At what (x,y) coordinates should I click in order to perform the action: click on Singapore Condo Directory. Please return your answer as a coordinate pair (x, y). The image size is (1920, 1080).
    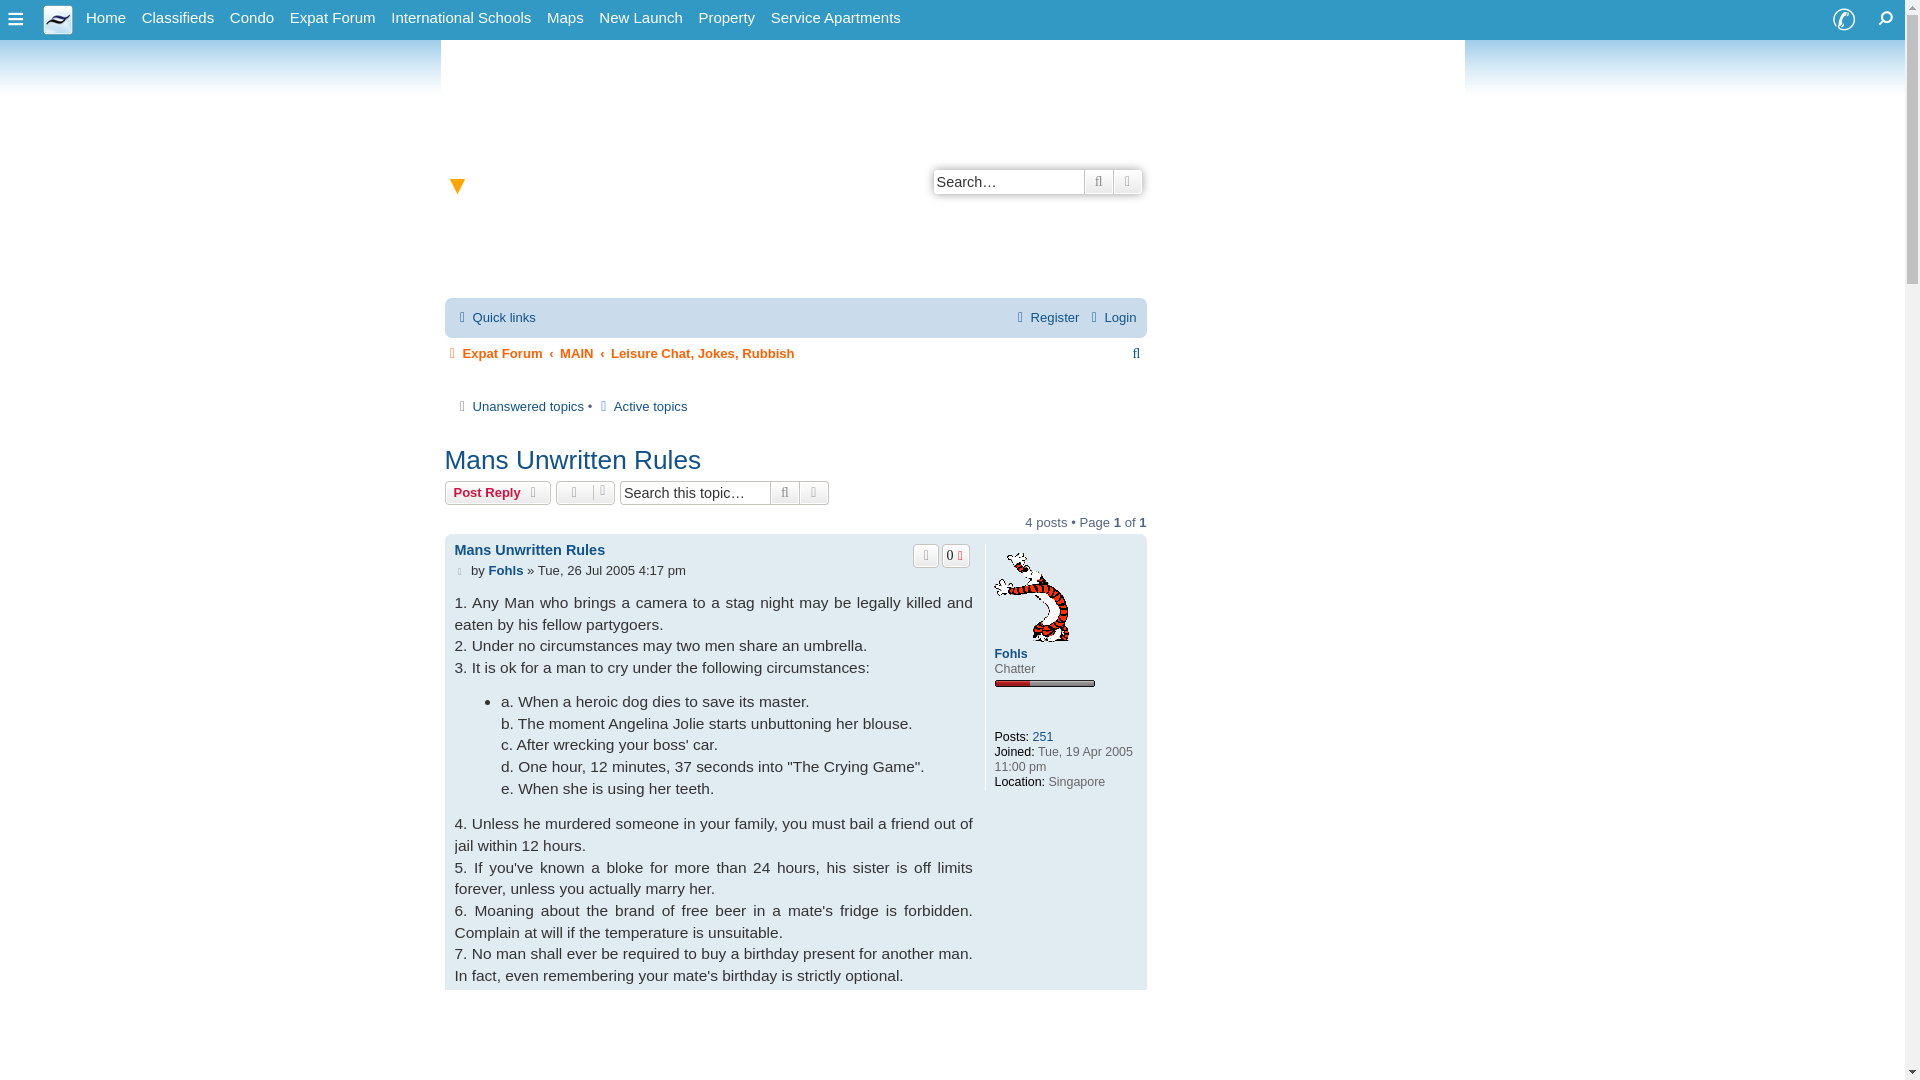
    Looking at the image, I should click on (252, 18).